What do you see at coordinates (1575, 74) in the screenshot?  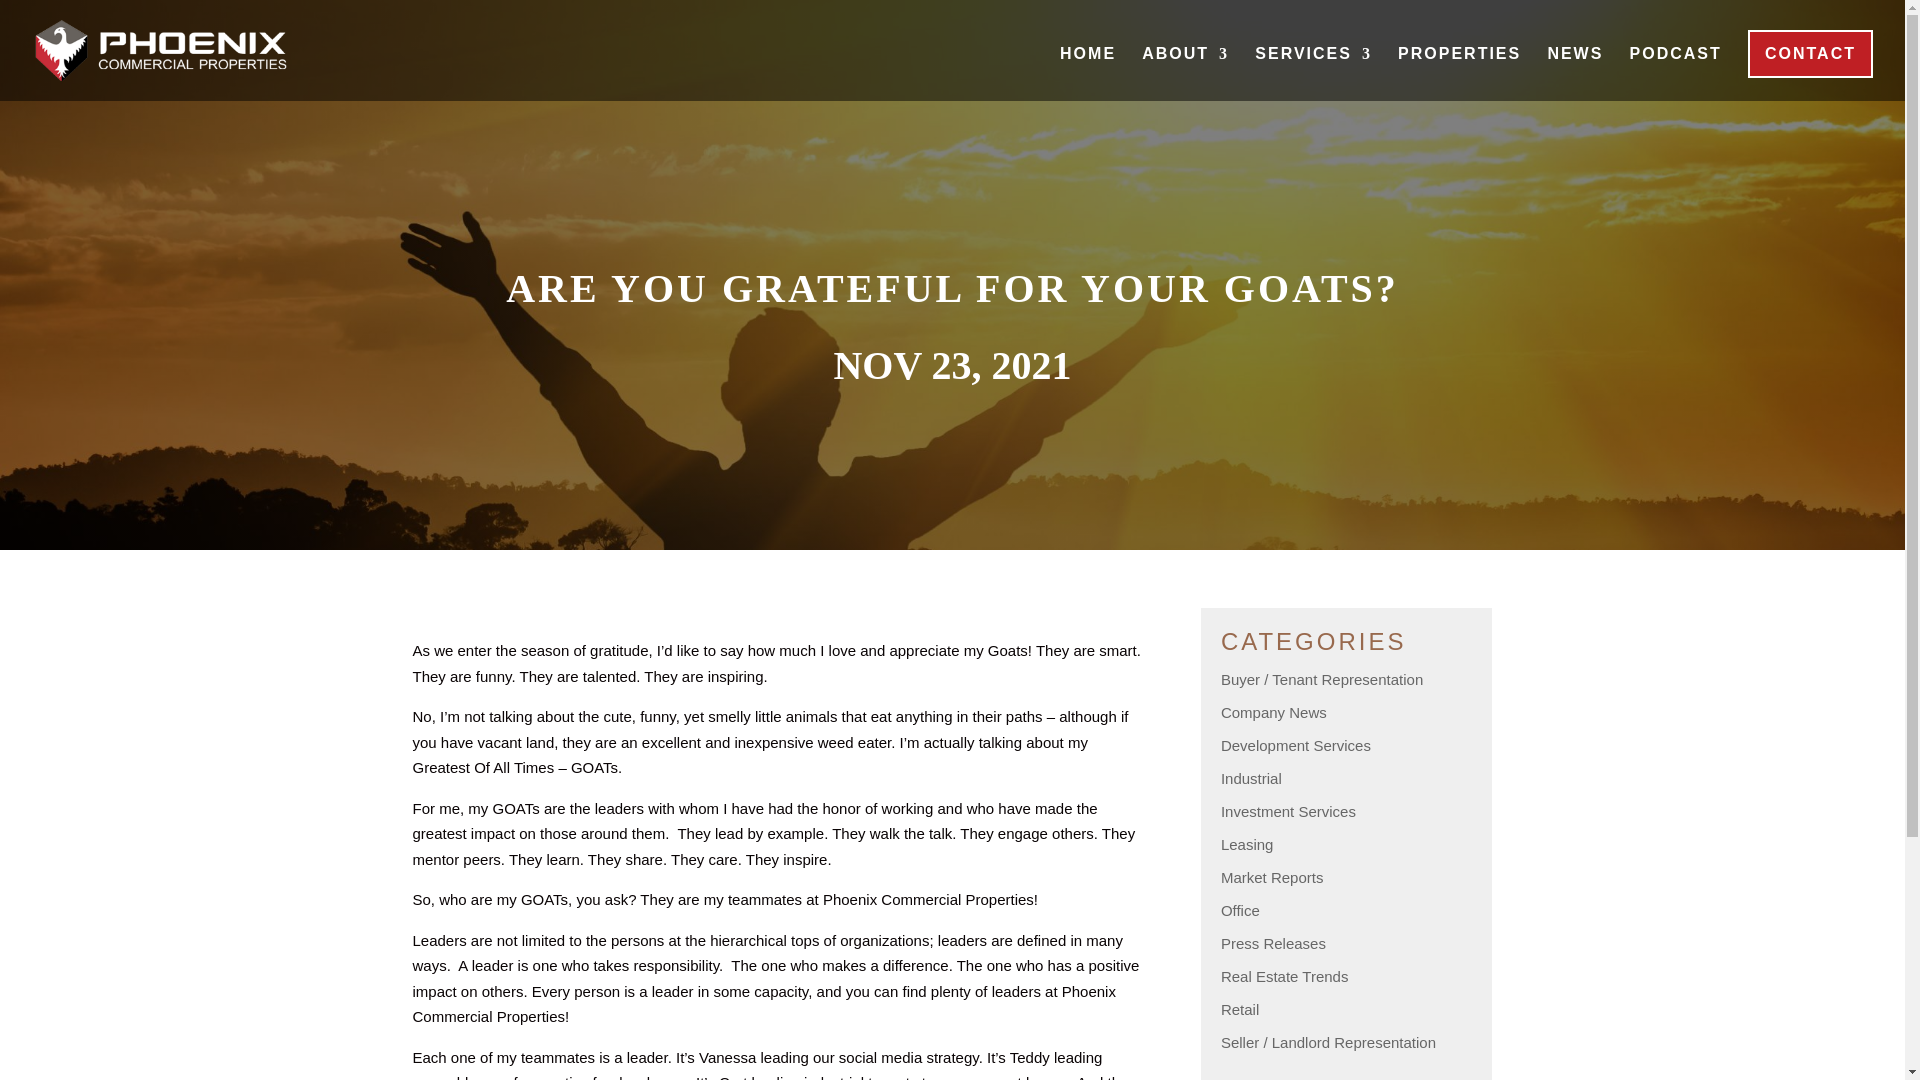 I see `NEWS` at bounding box center [1575, 74].